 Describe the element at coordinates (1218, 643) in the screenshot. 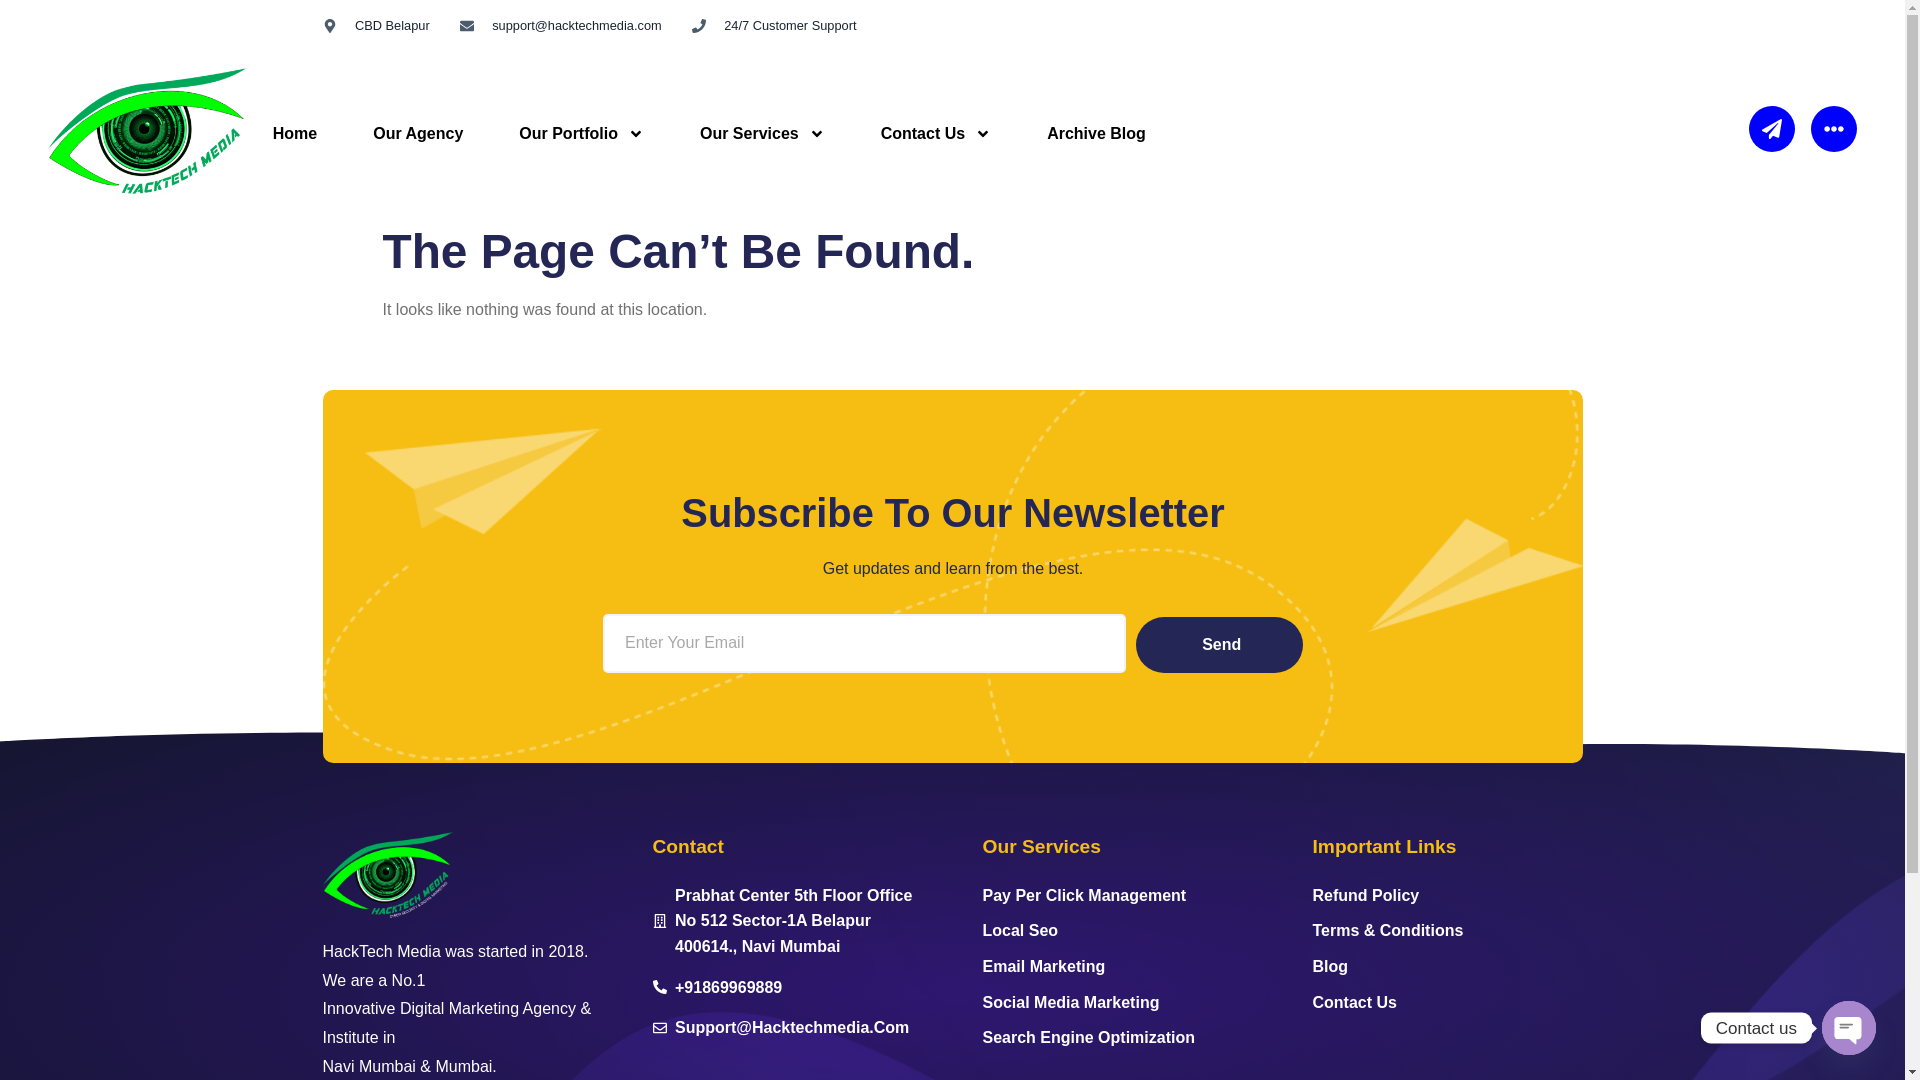

I see `Send` at that location.